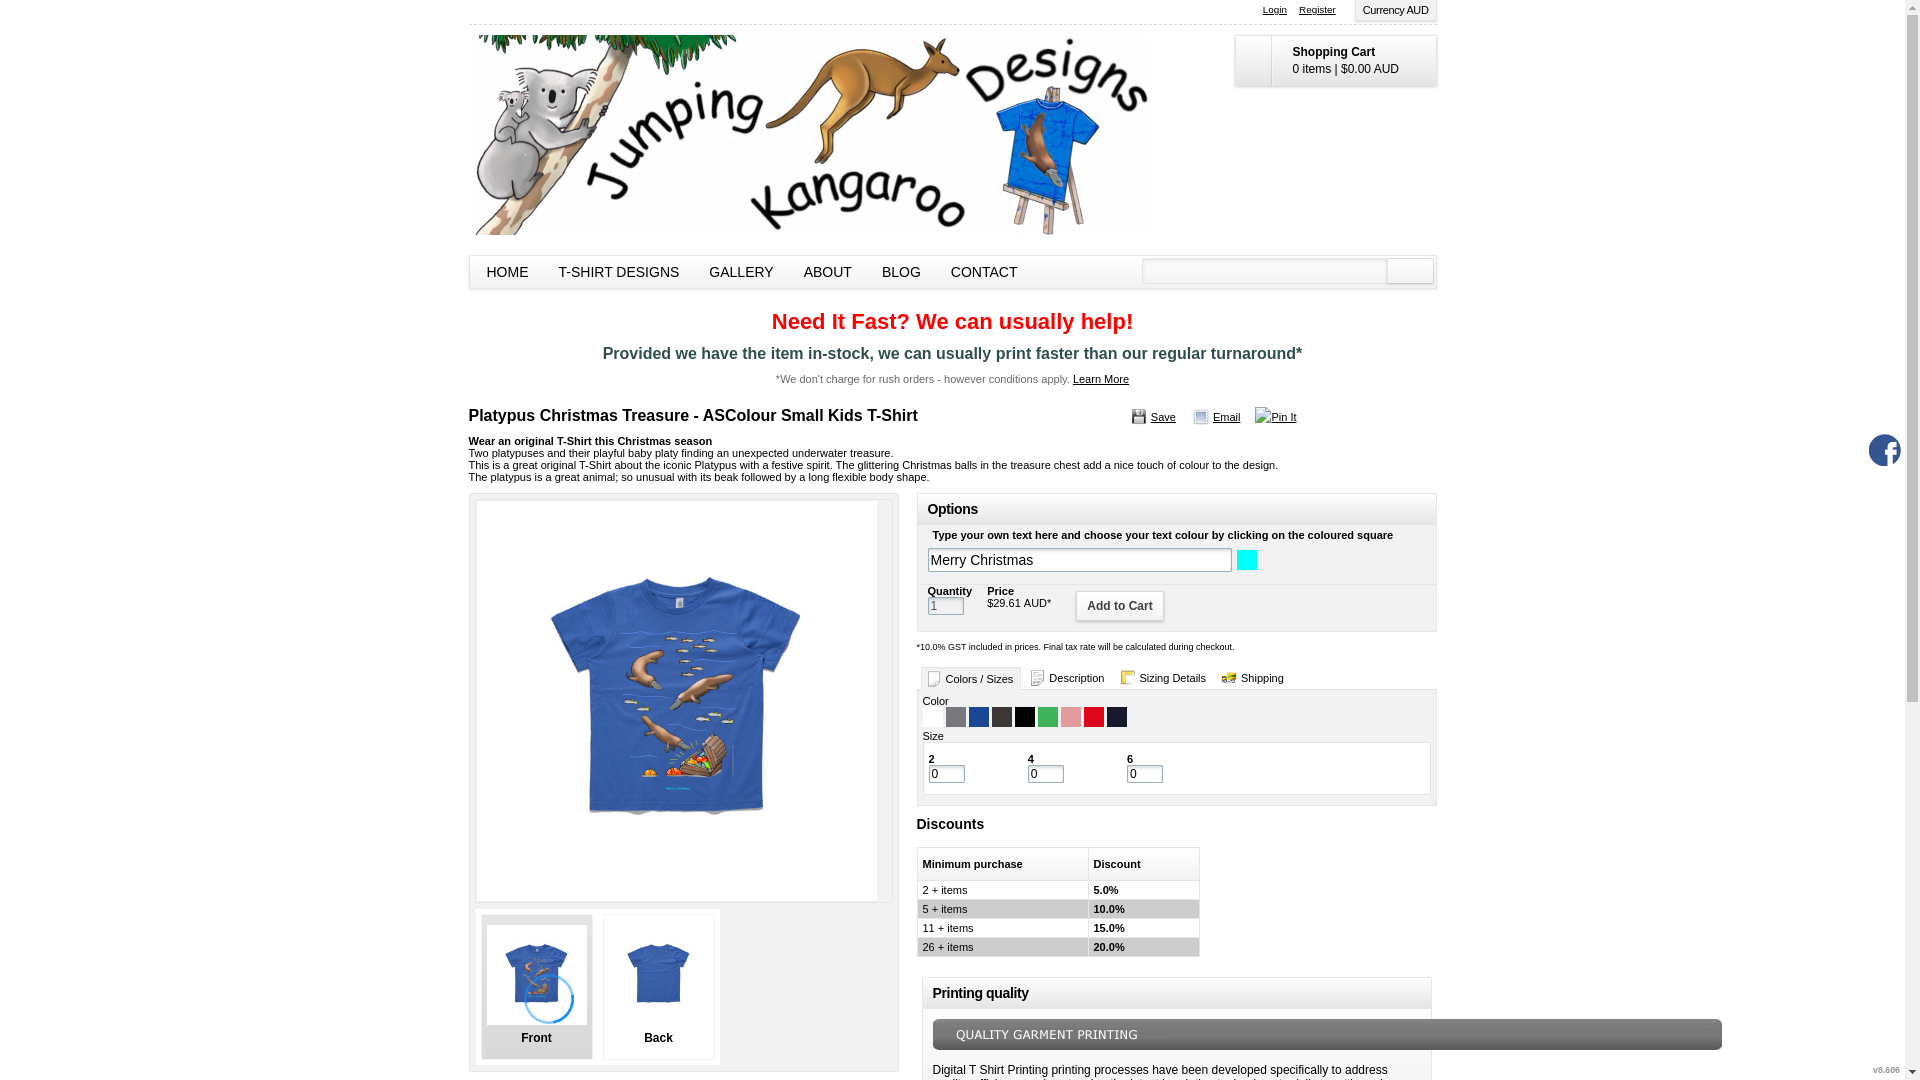 The width and height of the screenshot is (1920, 1080). What do you see at coordinates (1409, 271) in the screenshot?
I see `search` at bounding box center [1409, 271].